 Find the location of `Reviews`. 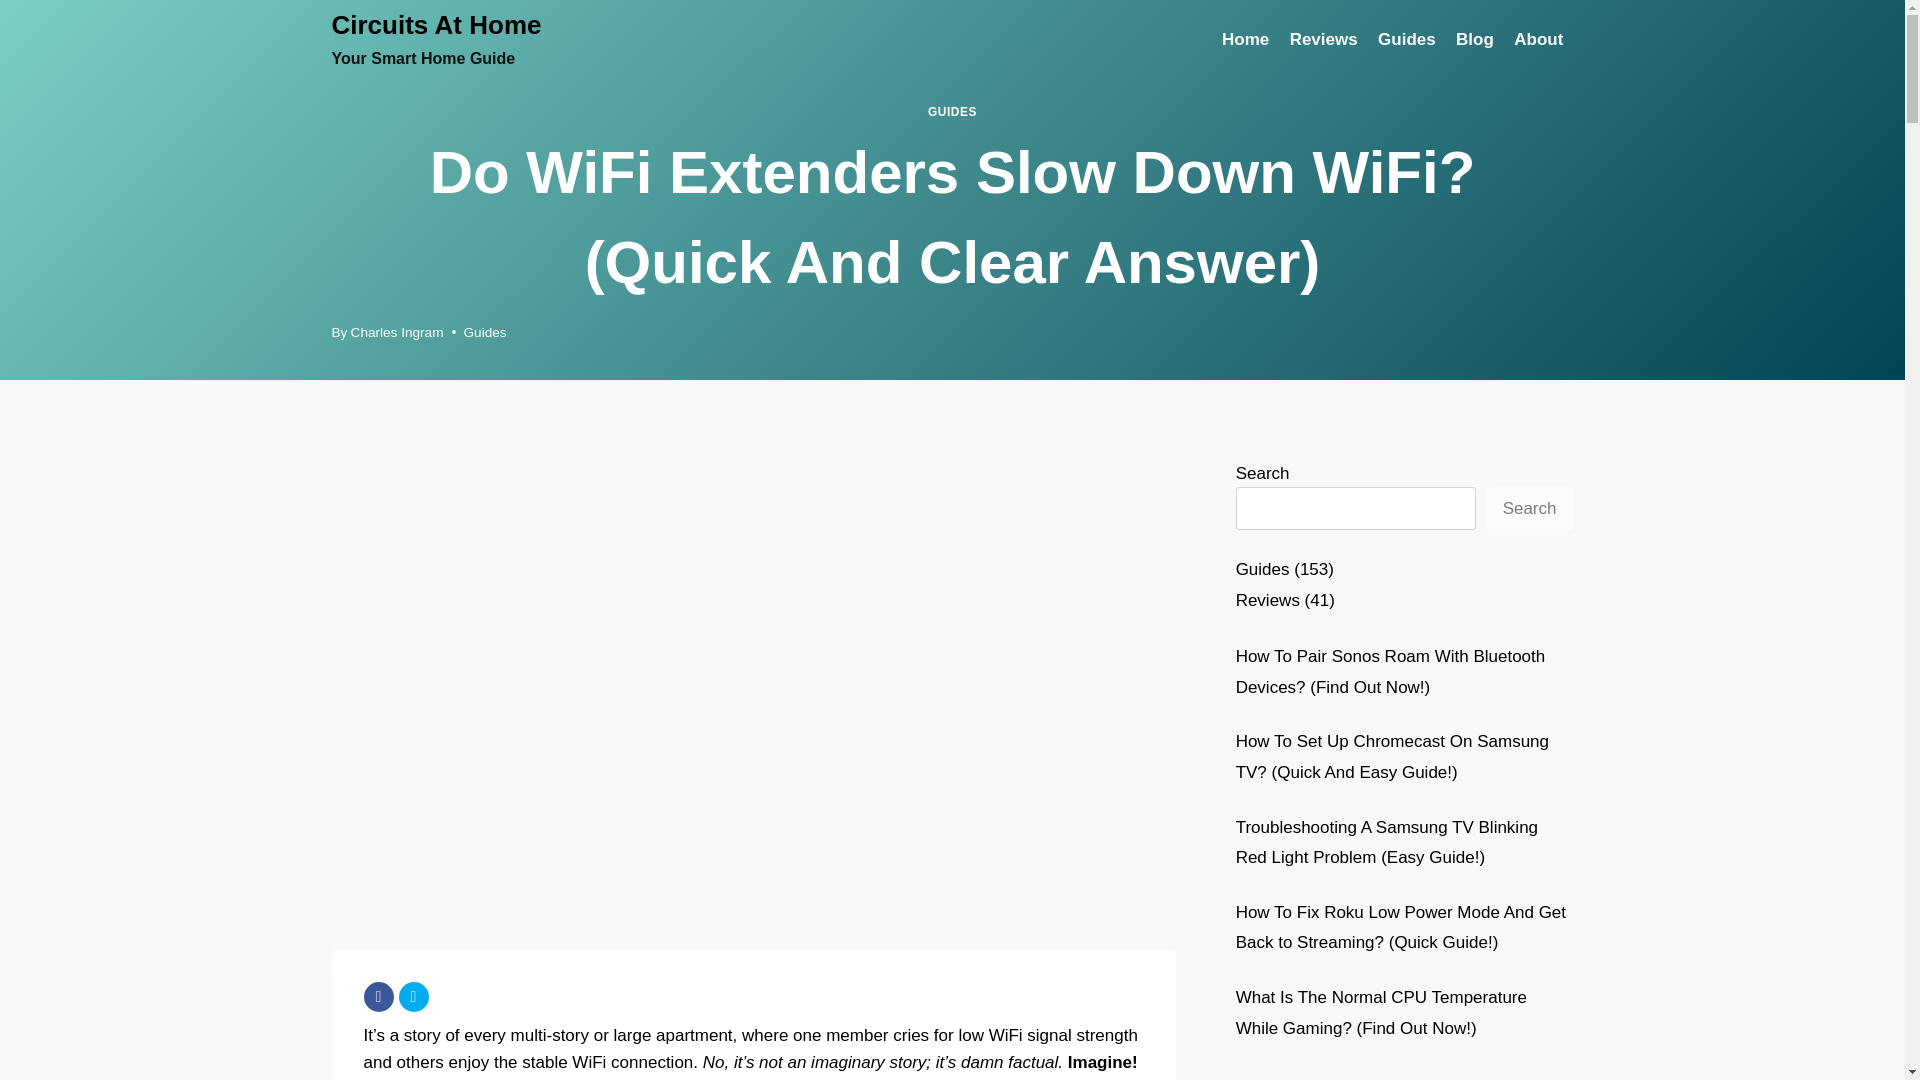

Reviews is located at coordinates (952, 111).